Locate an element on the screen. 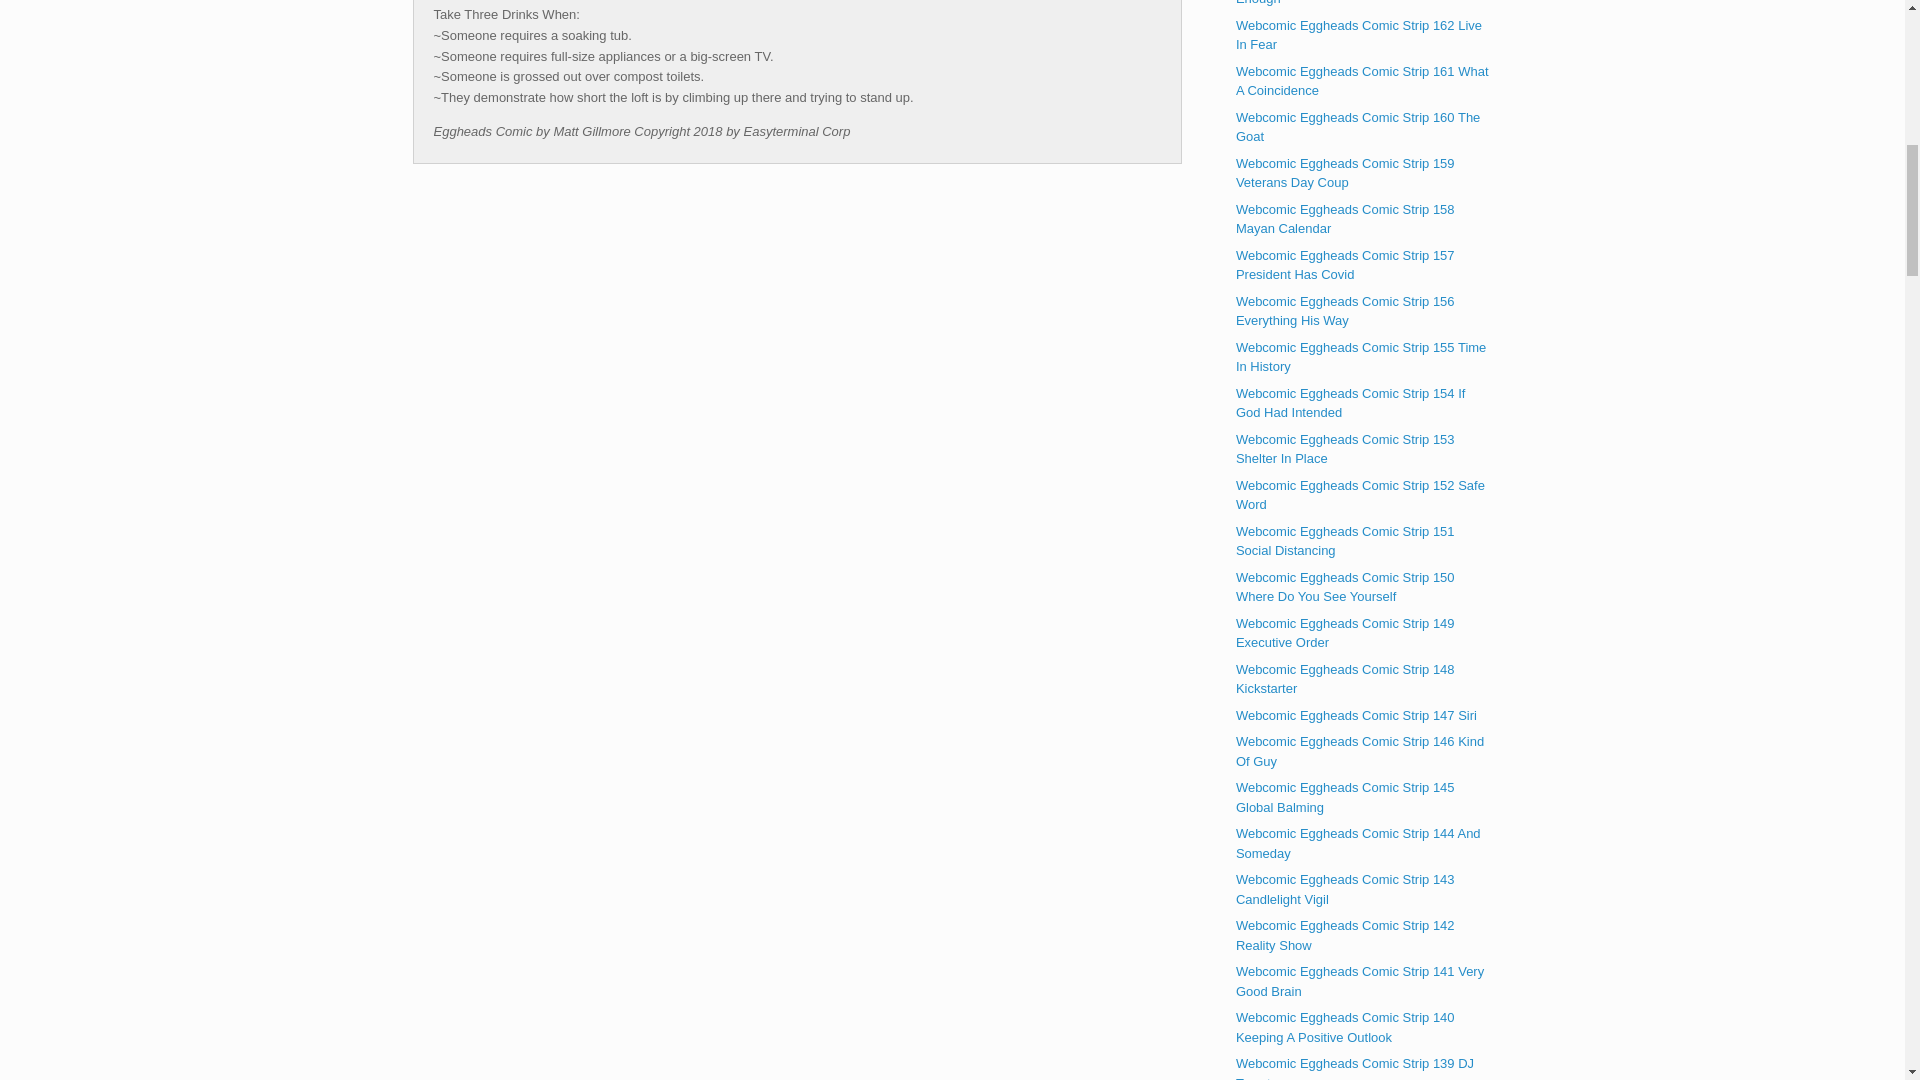 The width and height of the screenshot is (1920, 1080). Webcomic Eggheads Comic Strip 149 Executive Order is located at coordinates (1346, 633).